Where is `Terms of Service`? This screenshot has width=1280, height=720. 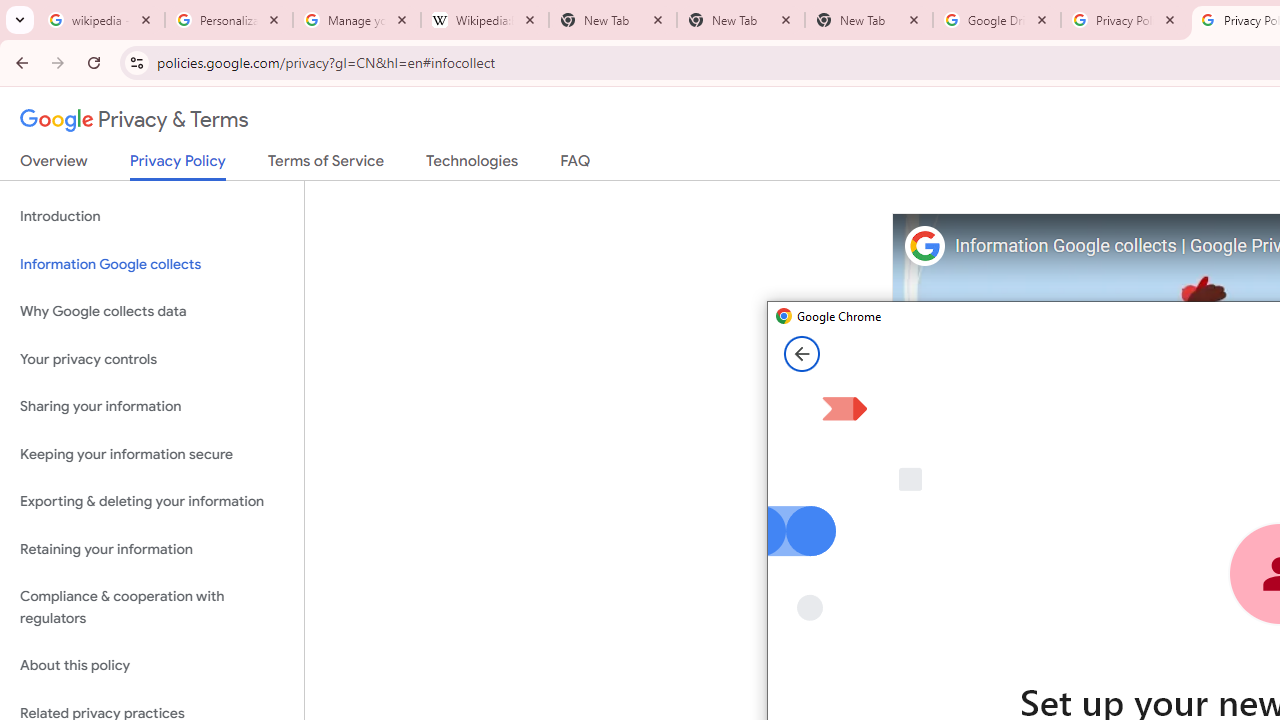 Terms of Service is located at coordinates (326, 165).